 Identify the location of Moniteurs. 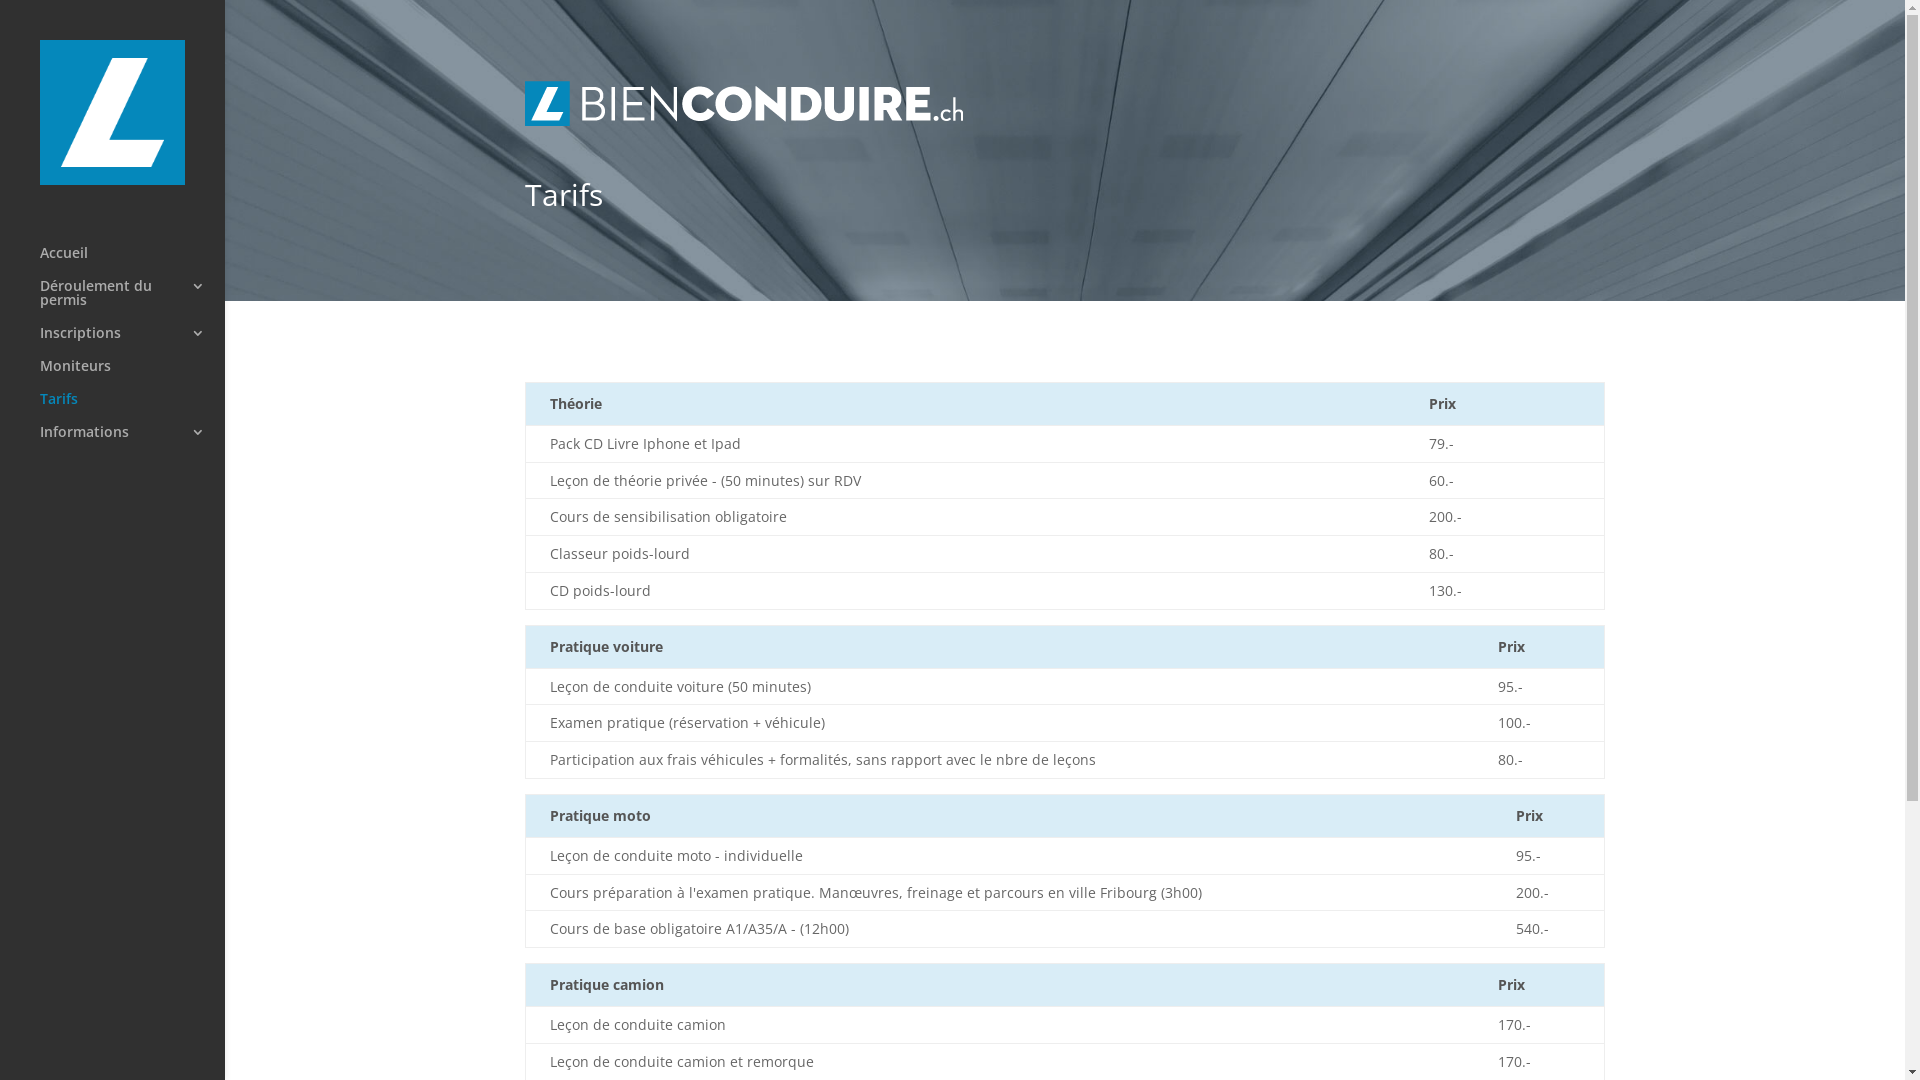
(132, 376).